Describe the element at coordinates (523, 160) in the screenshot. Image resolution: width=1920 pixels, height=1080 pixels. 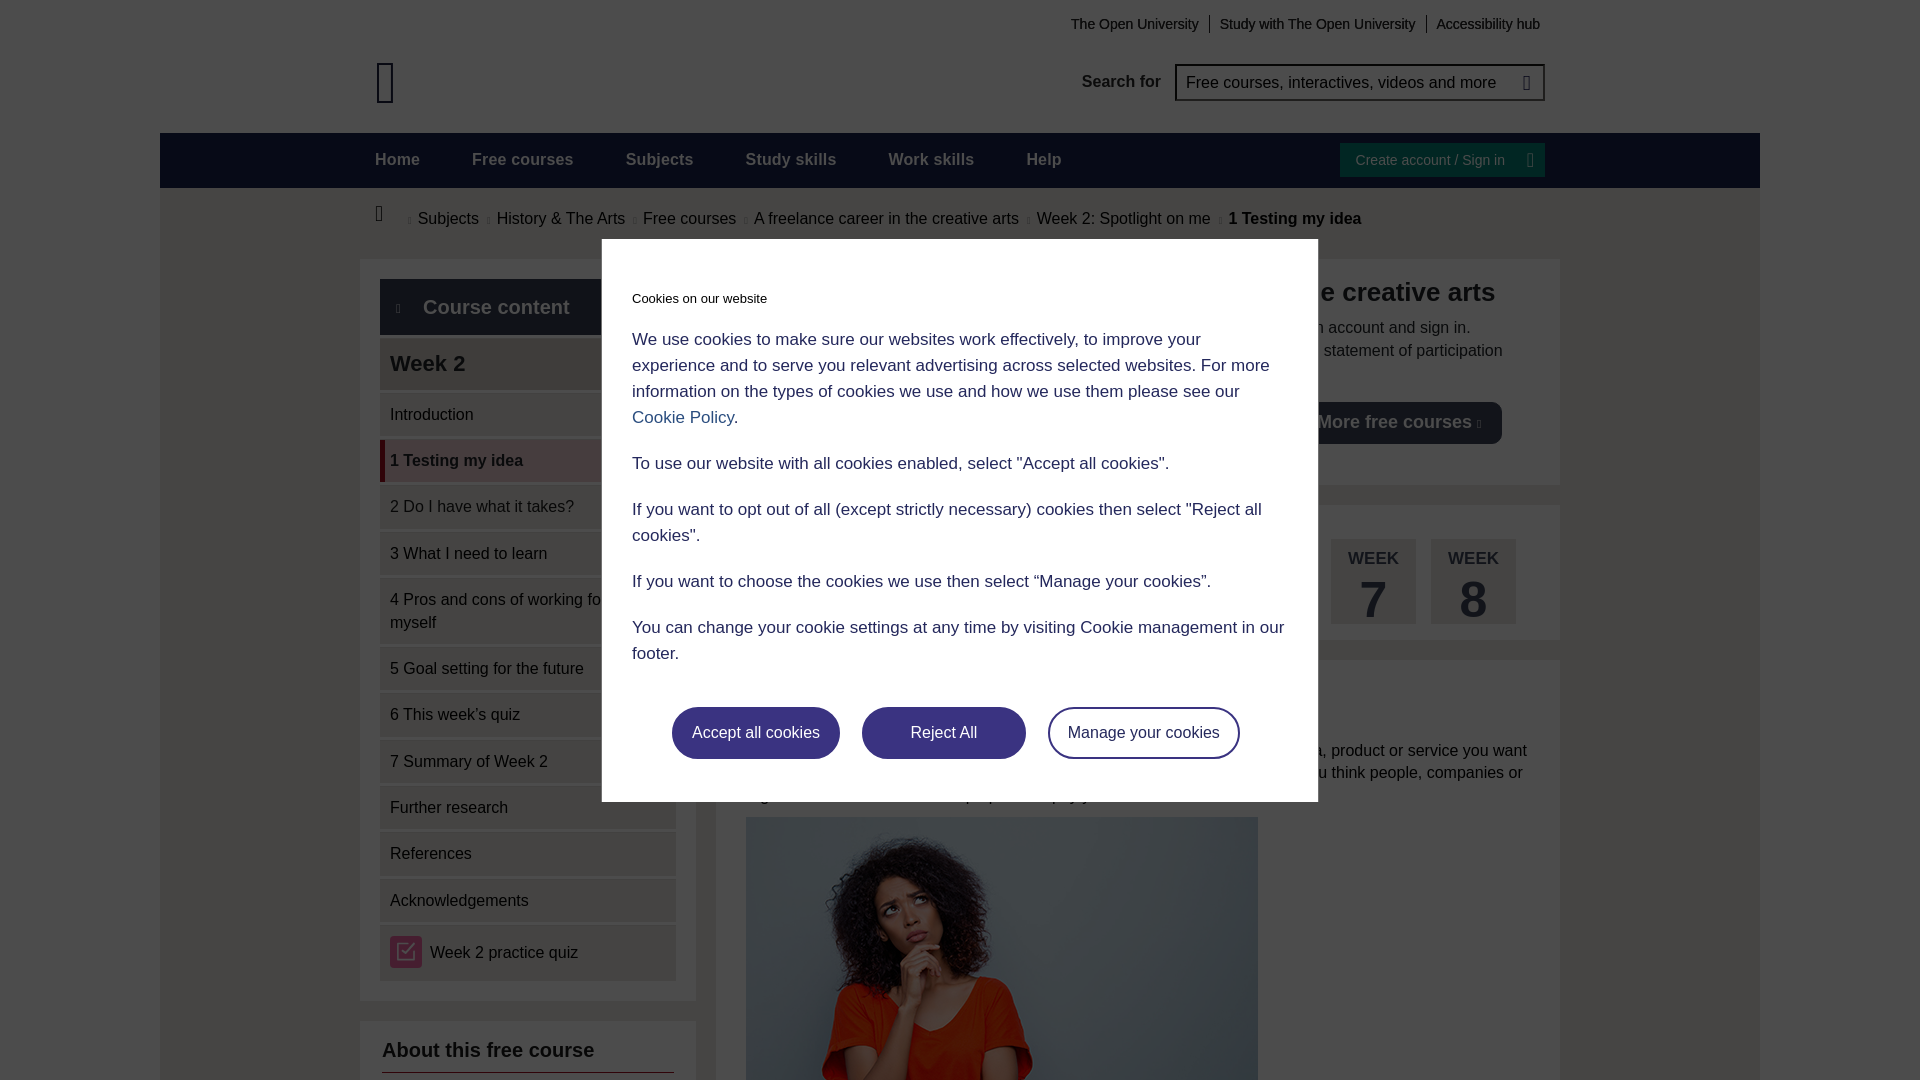
I see `Free courses` at that location.